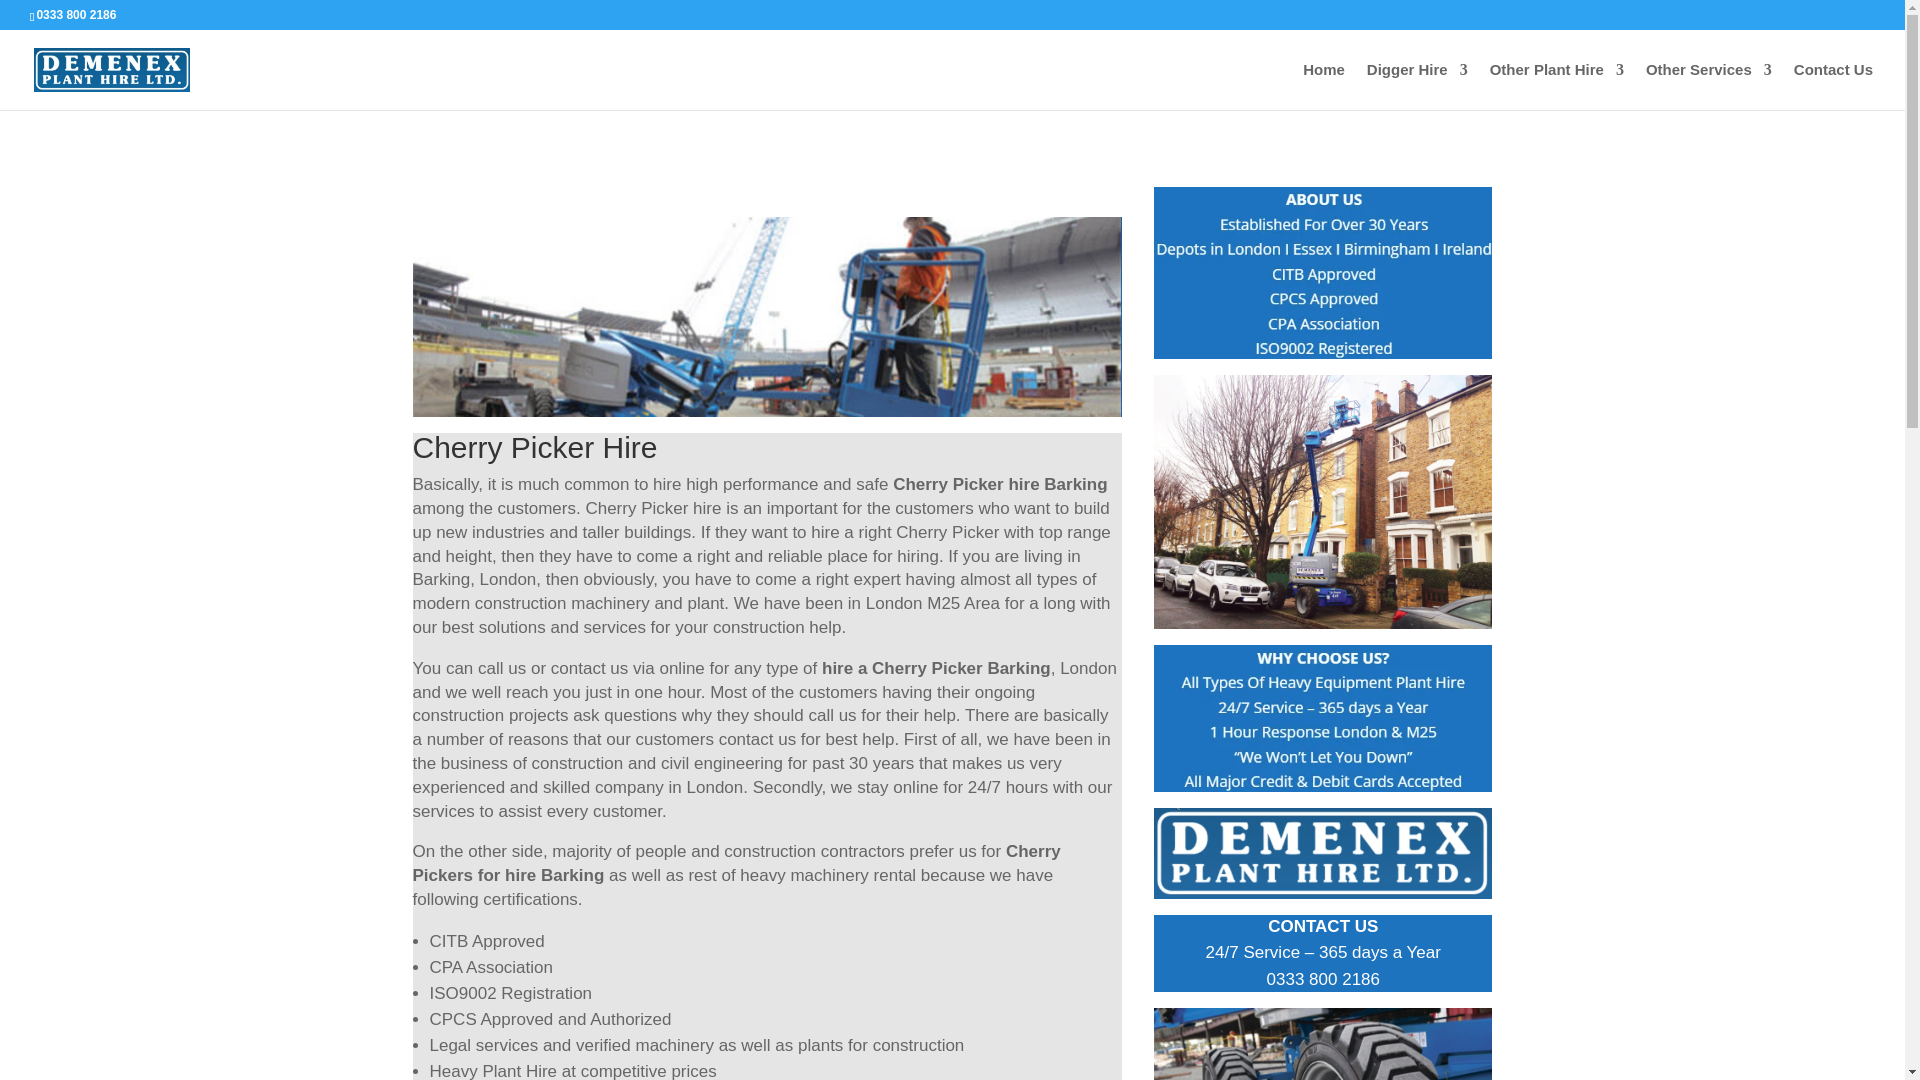  I want to click on Digger Hire, so click(1418, 86).